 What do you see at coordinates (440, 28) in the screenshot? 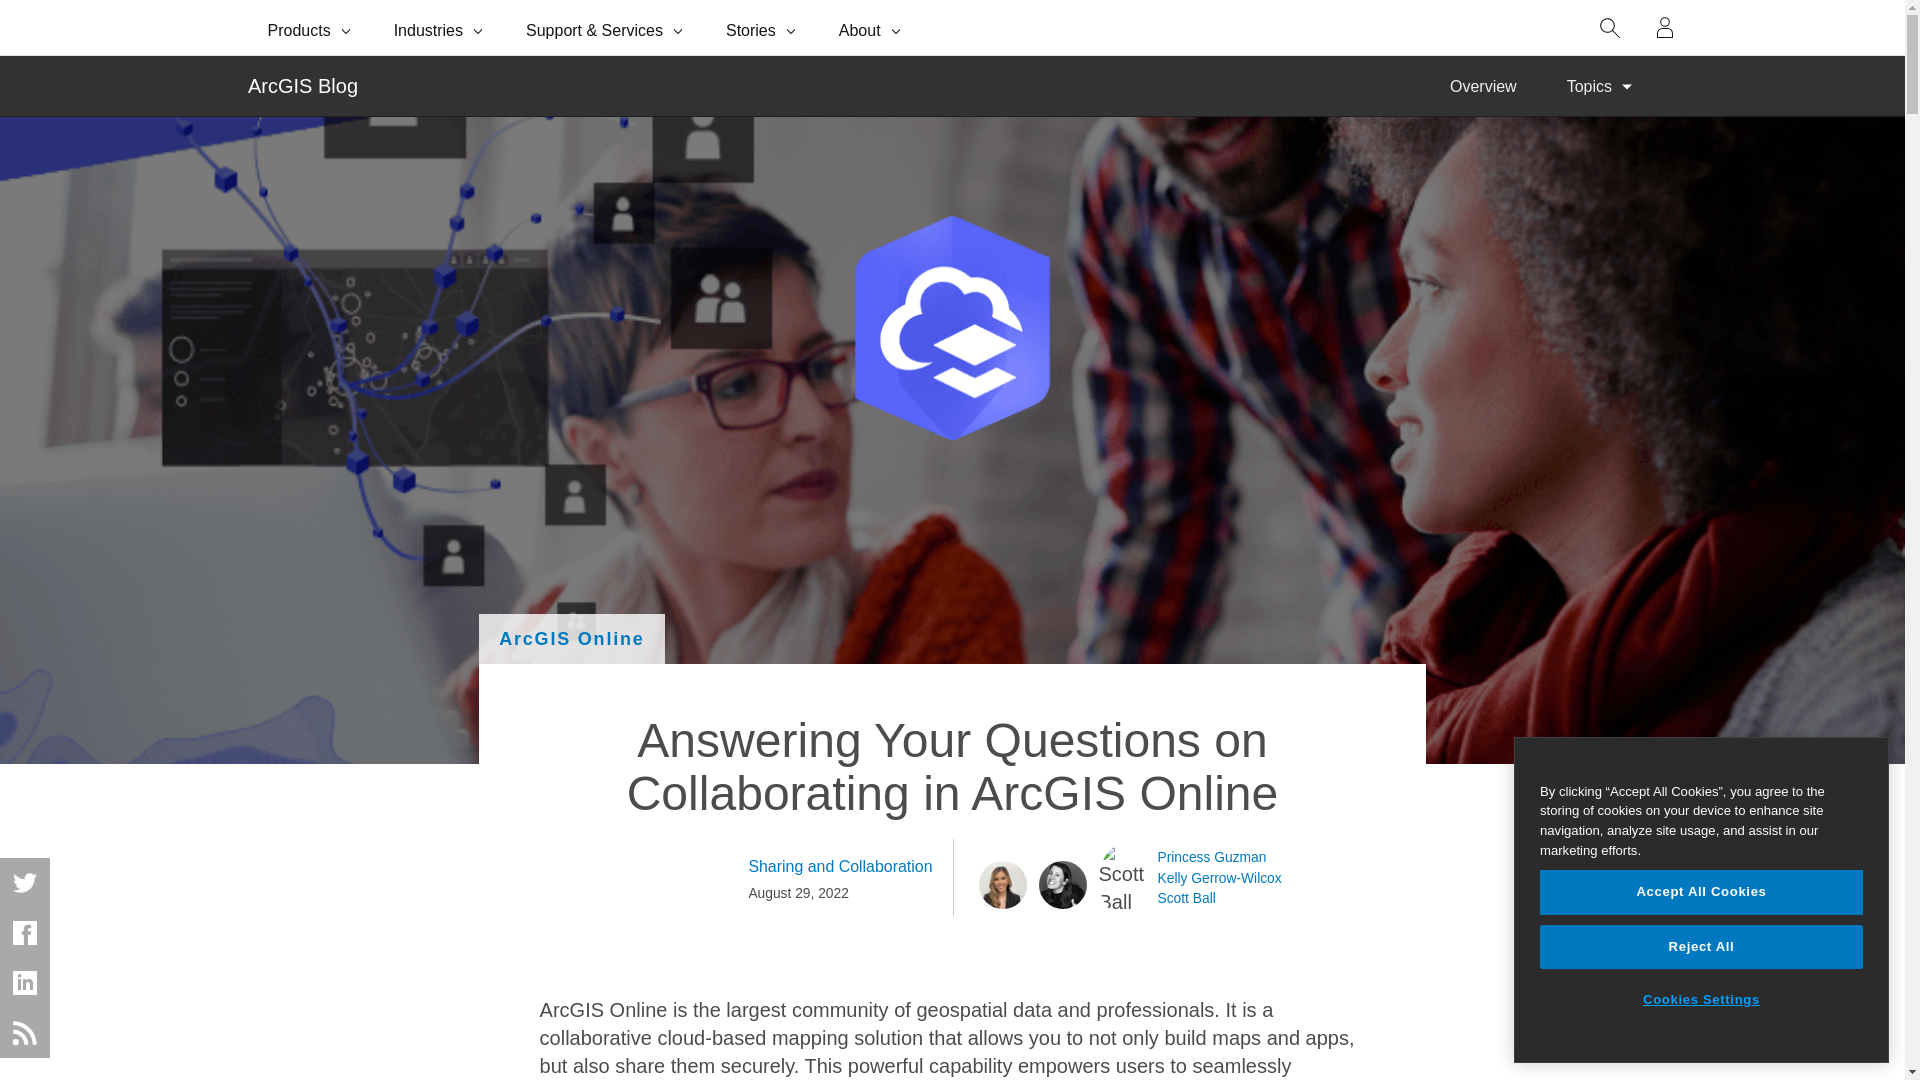
I see `Industries` at bounding box center [440, 28].